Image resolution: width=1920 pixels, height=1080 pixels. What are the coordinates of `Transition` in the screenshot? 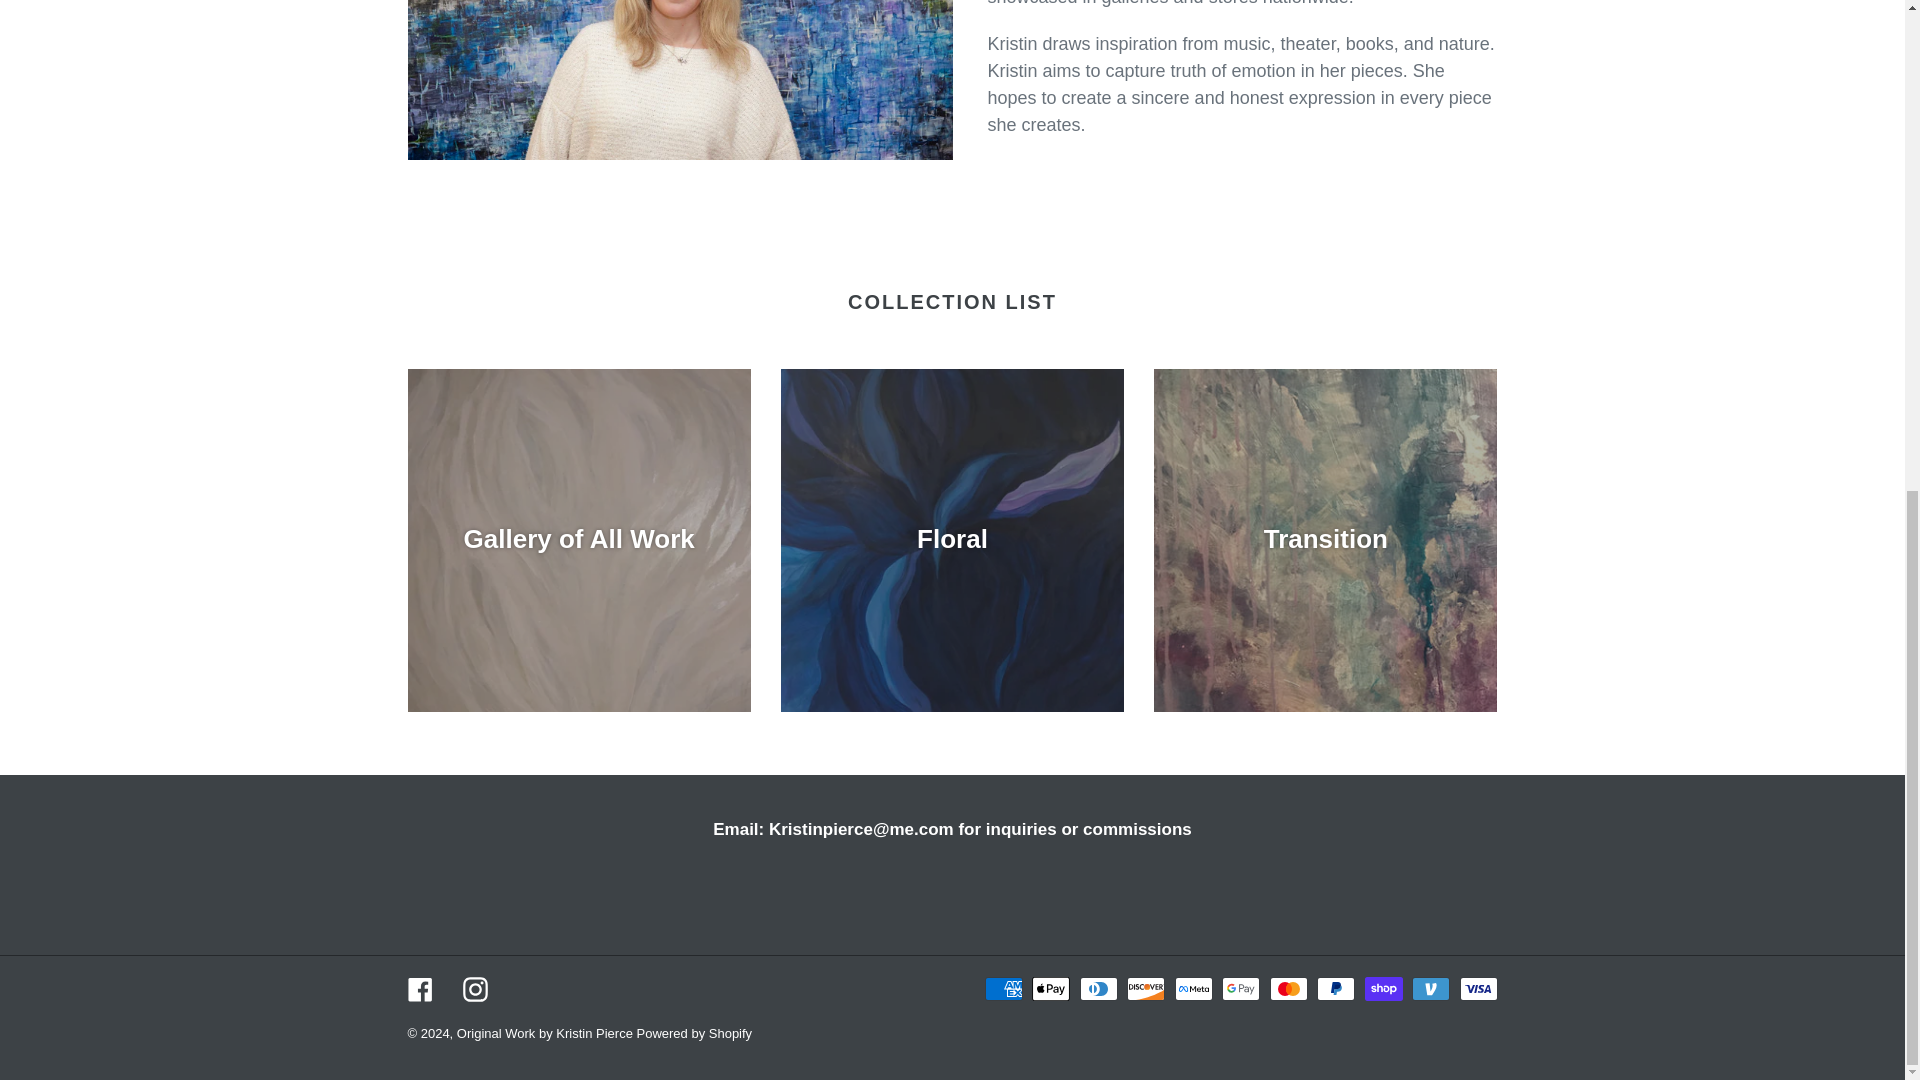 It's located at (1325, 540).